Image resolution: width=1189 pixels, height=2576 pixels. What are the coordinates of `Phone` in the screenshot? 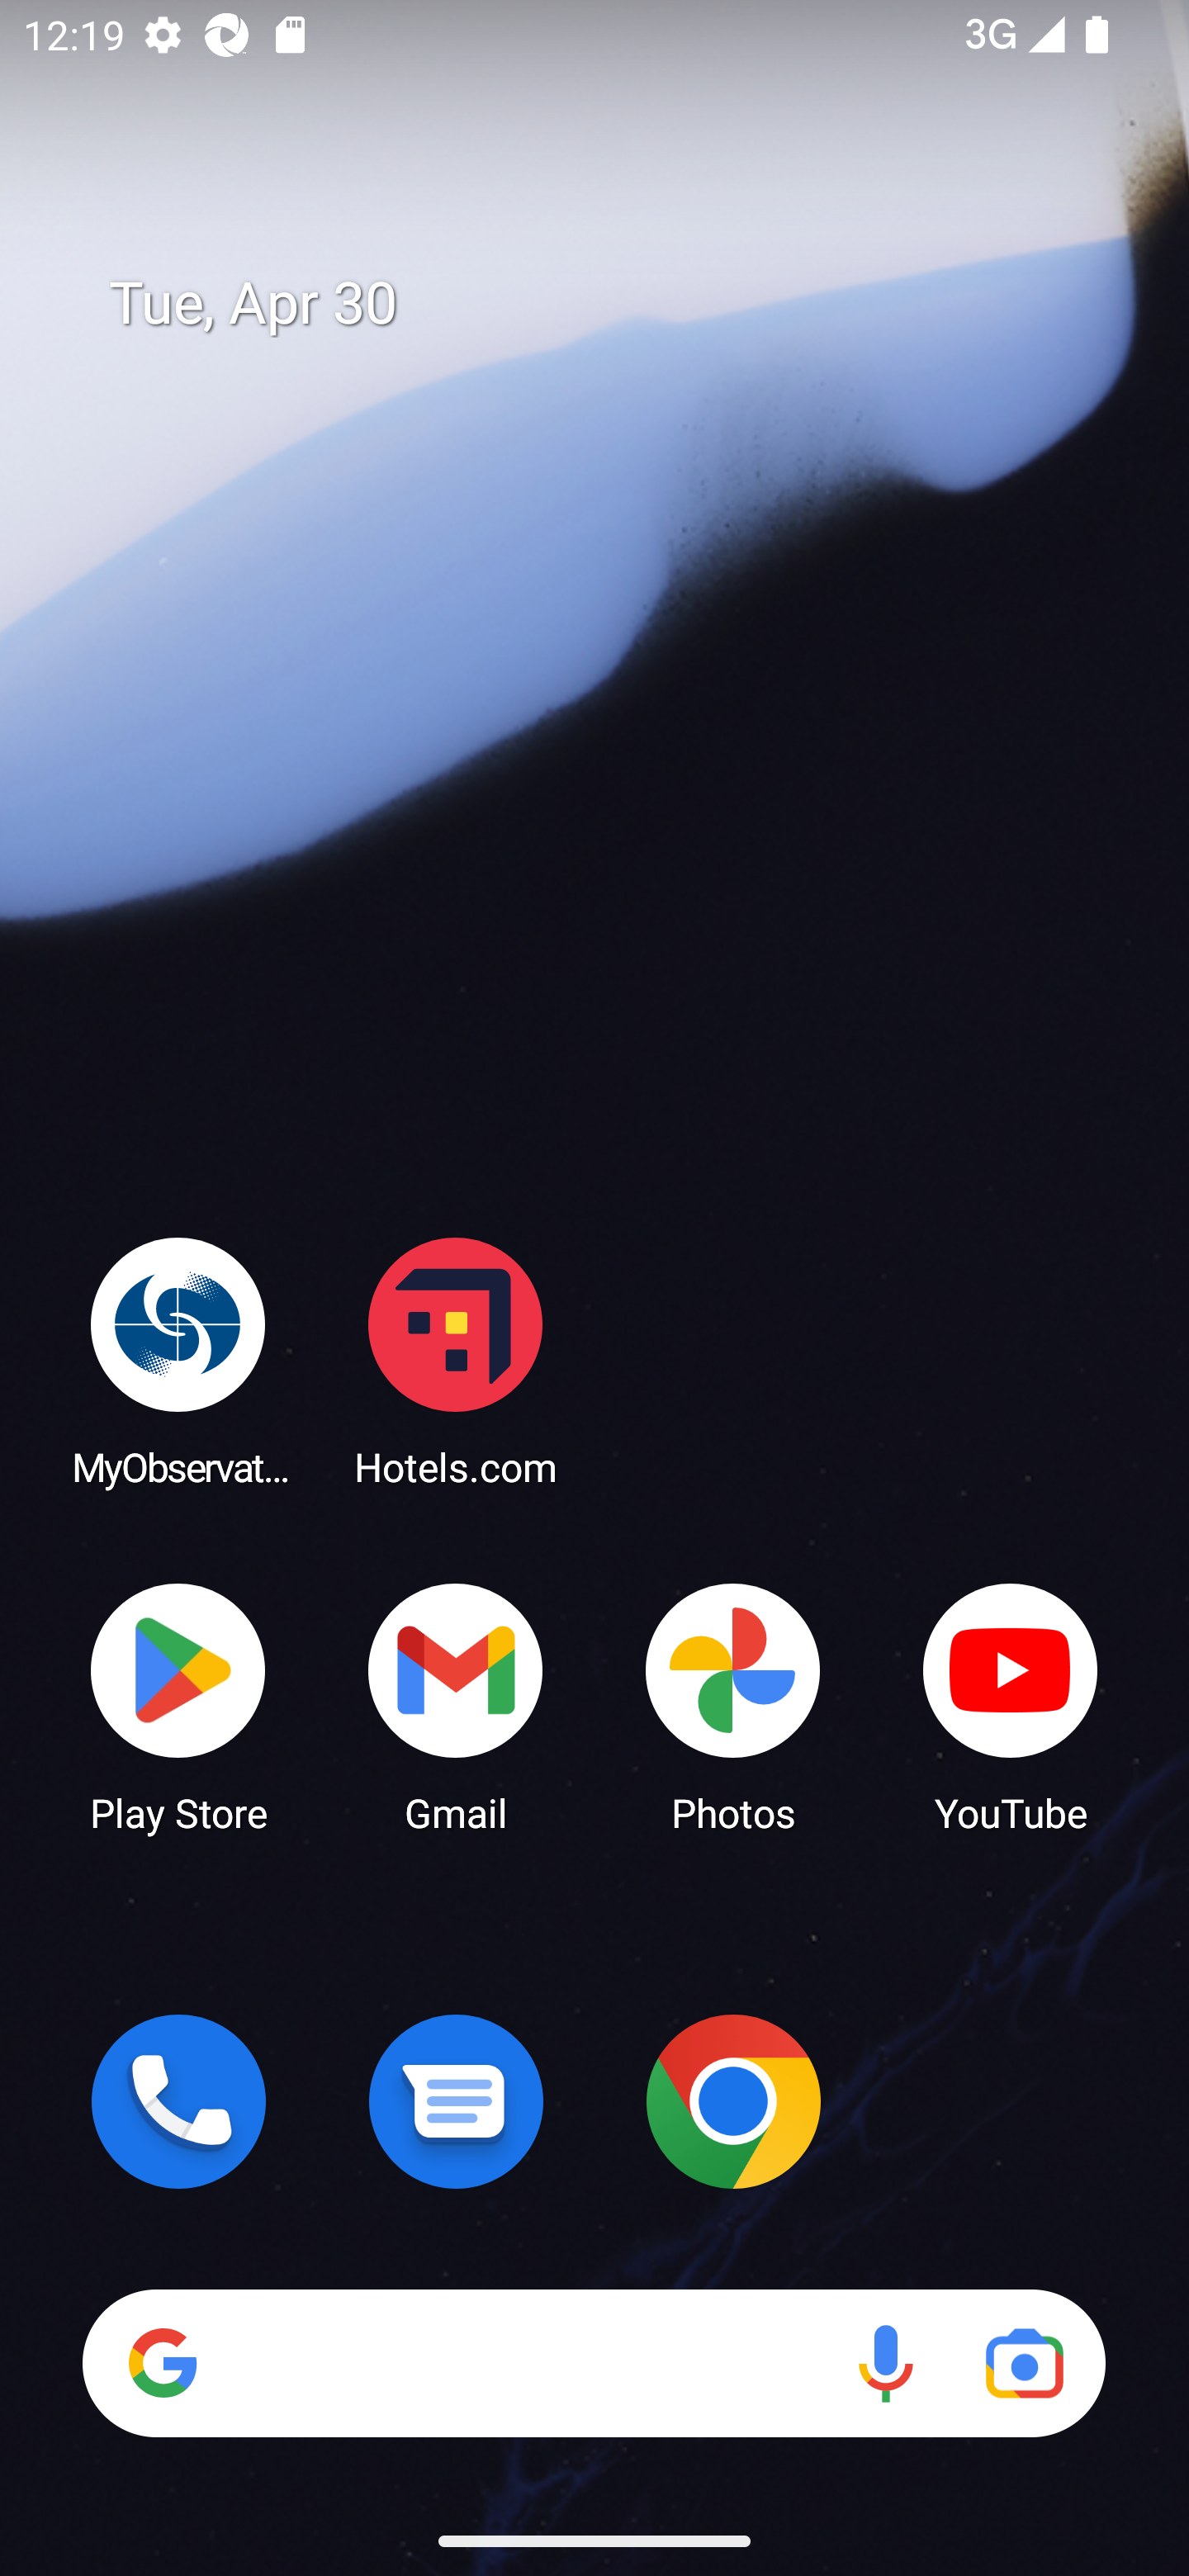 It's located at (178, 2101).